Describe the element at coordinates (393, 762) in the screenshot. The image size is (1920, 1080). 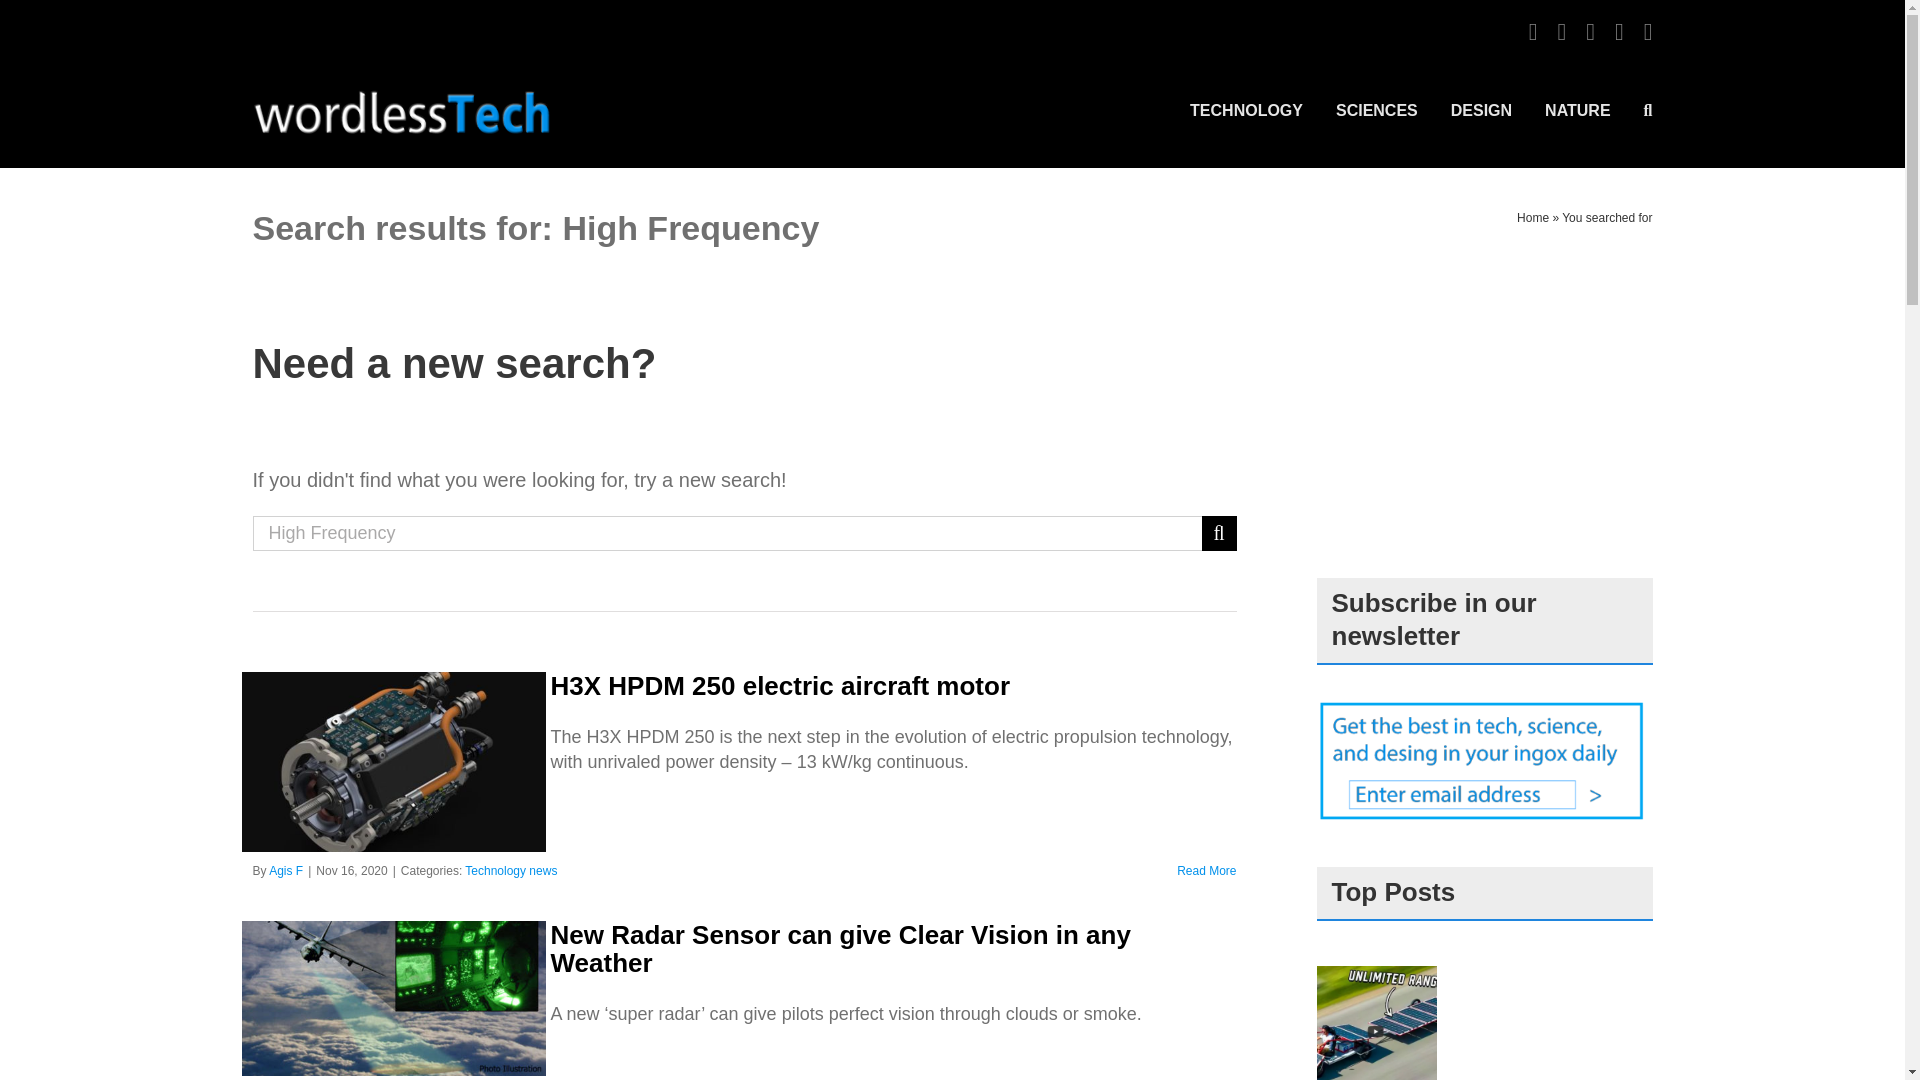
I see `H3X HPDM 250 electric aircraft motor 1` at that location.